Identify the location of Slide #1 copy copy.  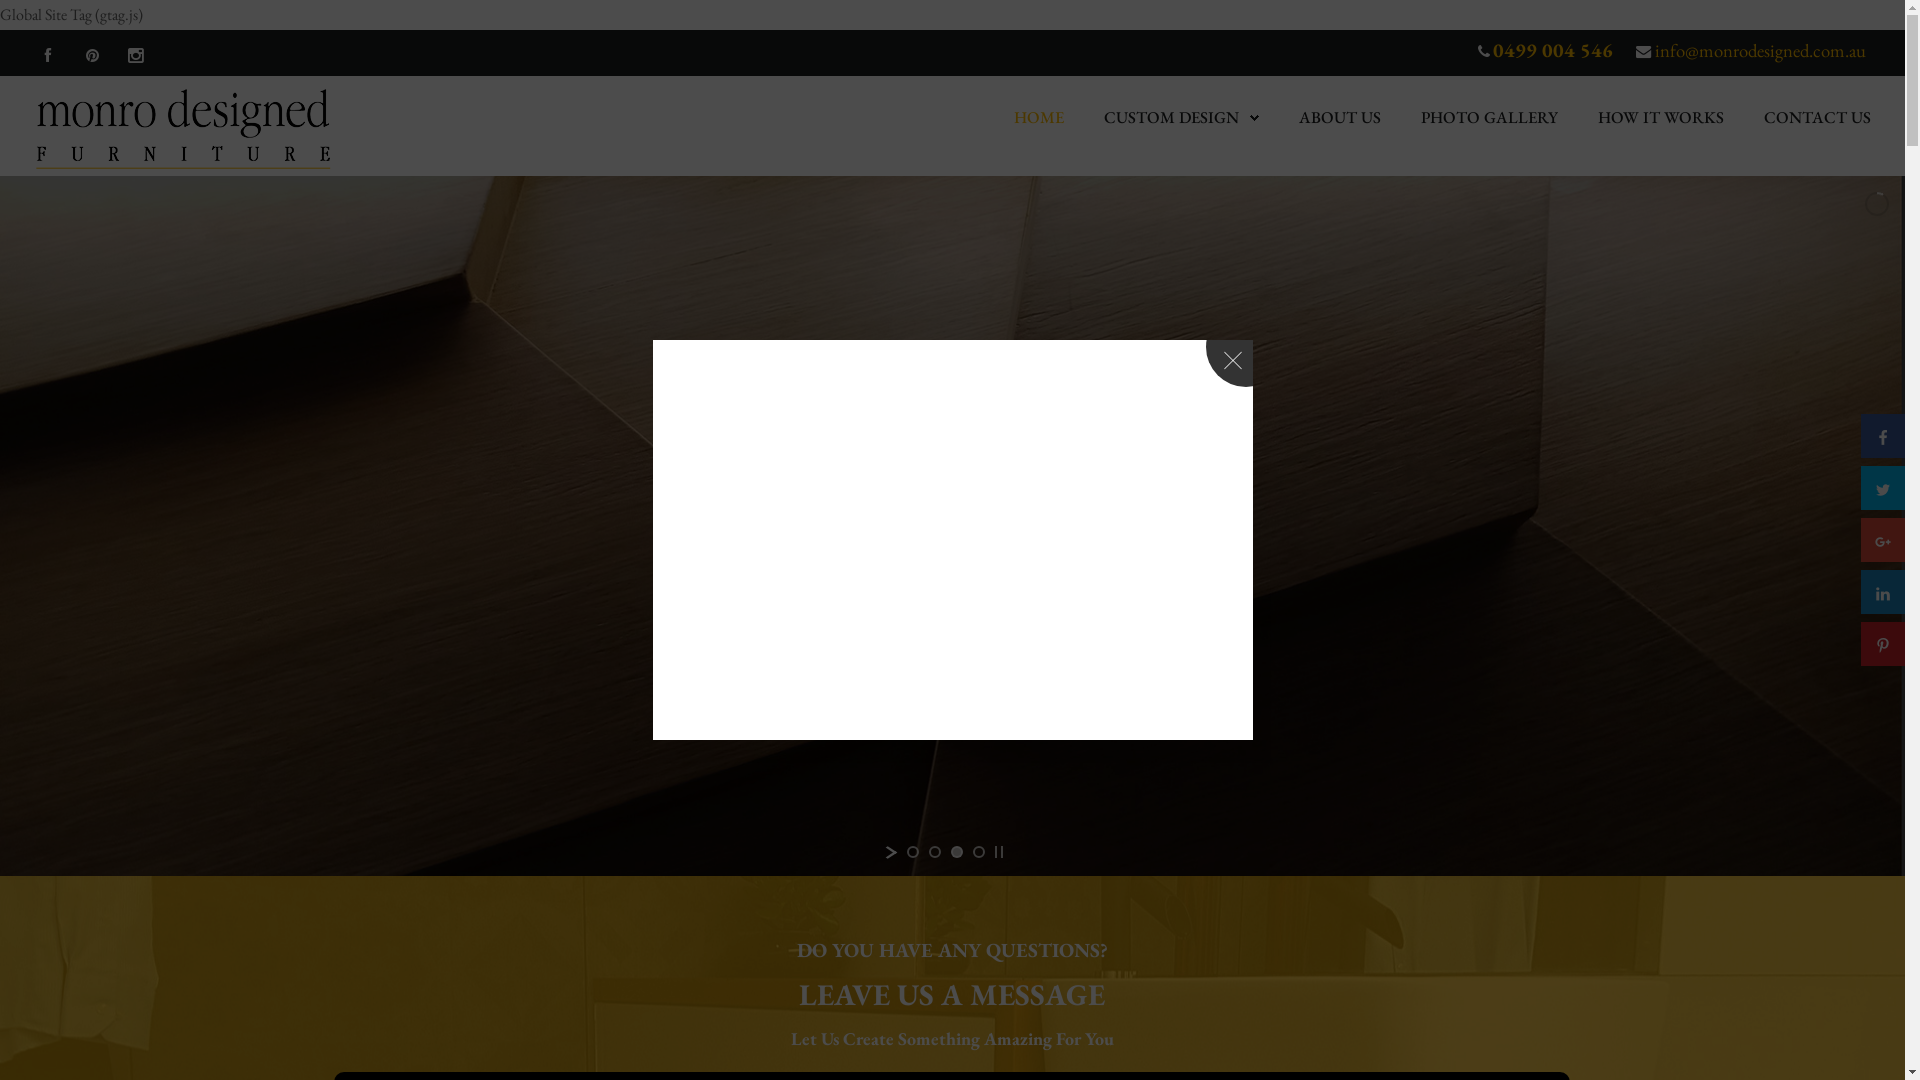
(952, 526).